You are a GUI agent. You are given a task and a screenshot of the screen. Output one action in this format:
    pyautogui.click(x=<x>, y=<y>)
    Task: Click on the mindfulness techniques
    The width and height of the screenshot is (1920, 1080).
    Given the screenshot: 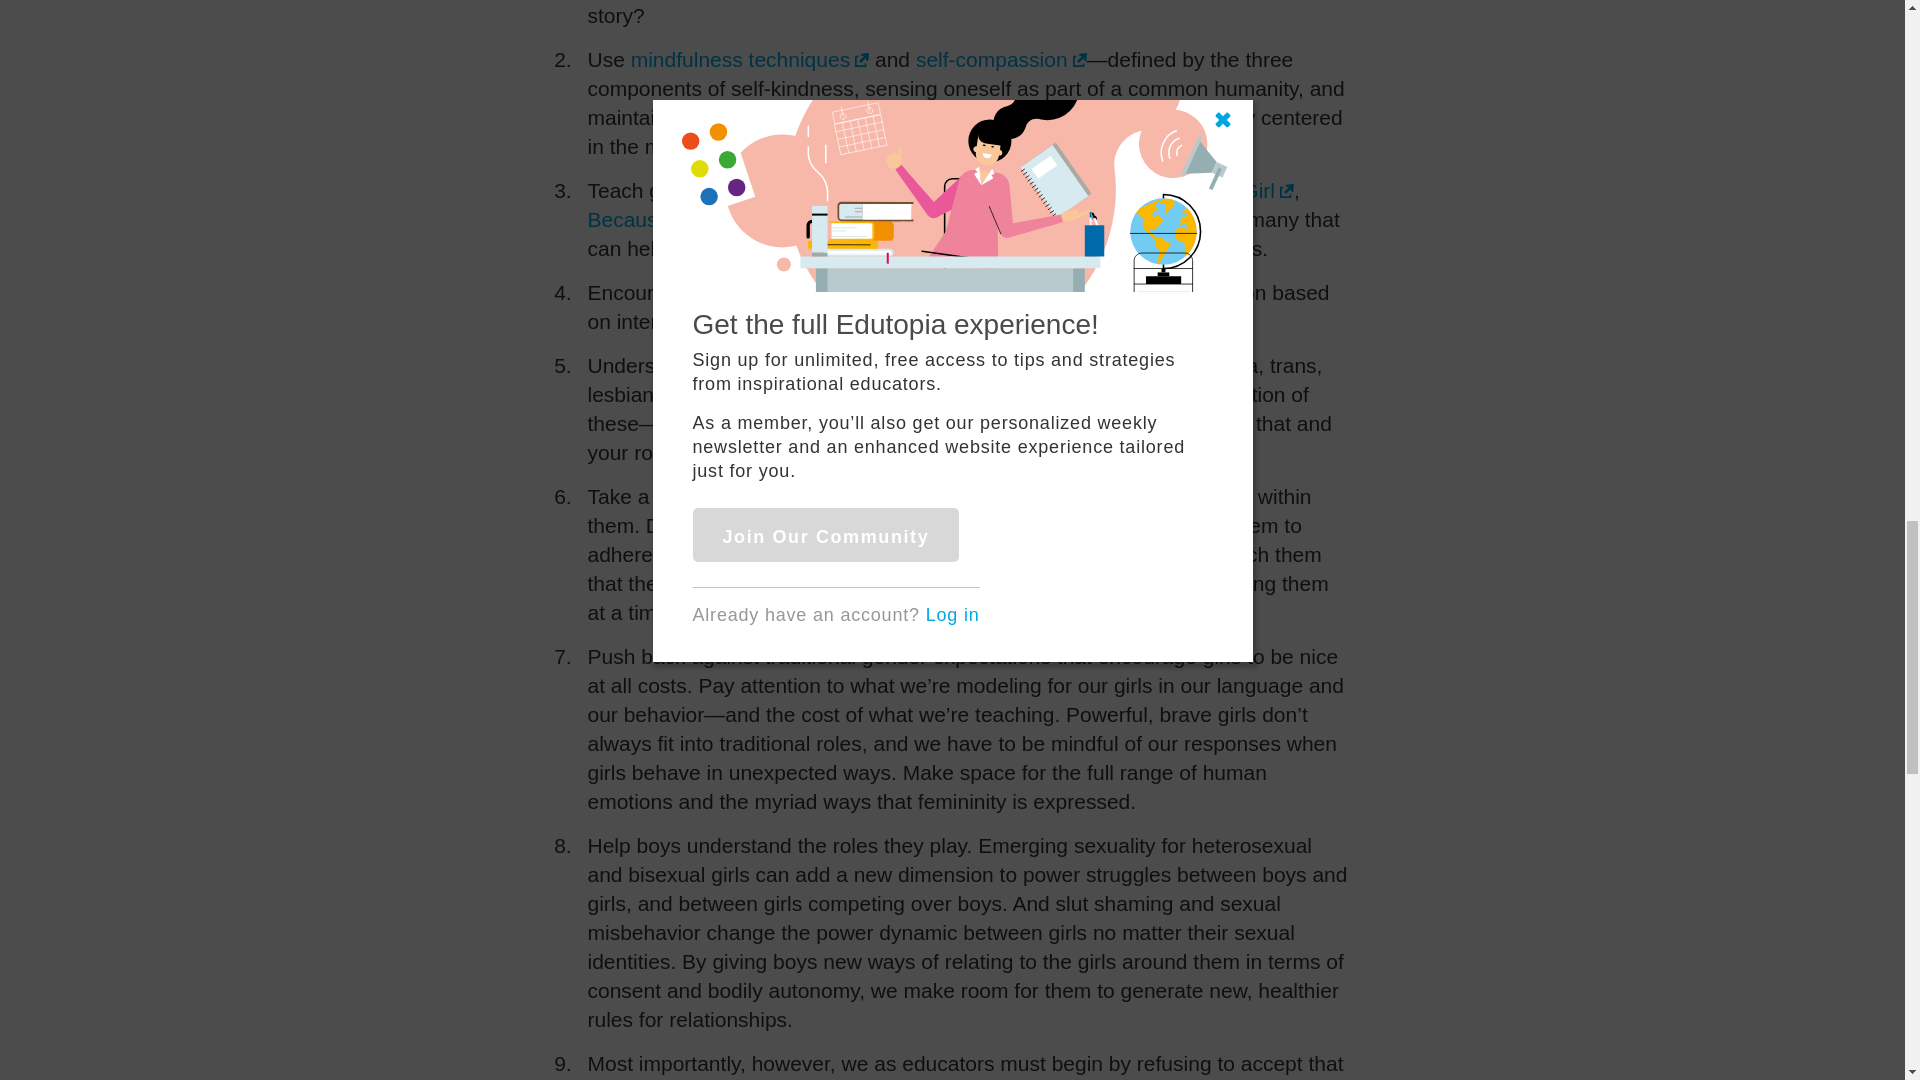 What is the action you would take?
    pyautogui.click(x=750, y=59)
    